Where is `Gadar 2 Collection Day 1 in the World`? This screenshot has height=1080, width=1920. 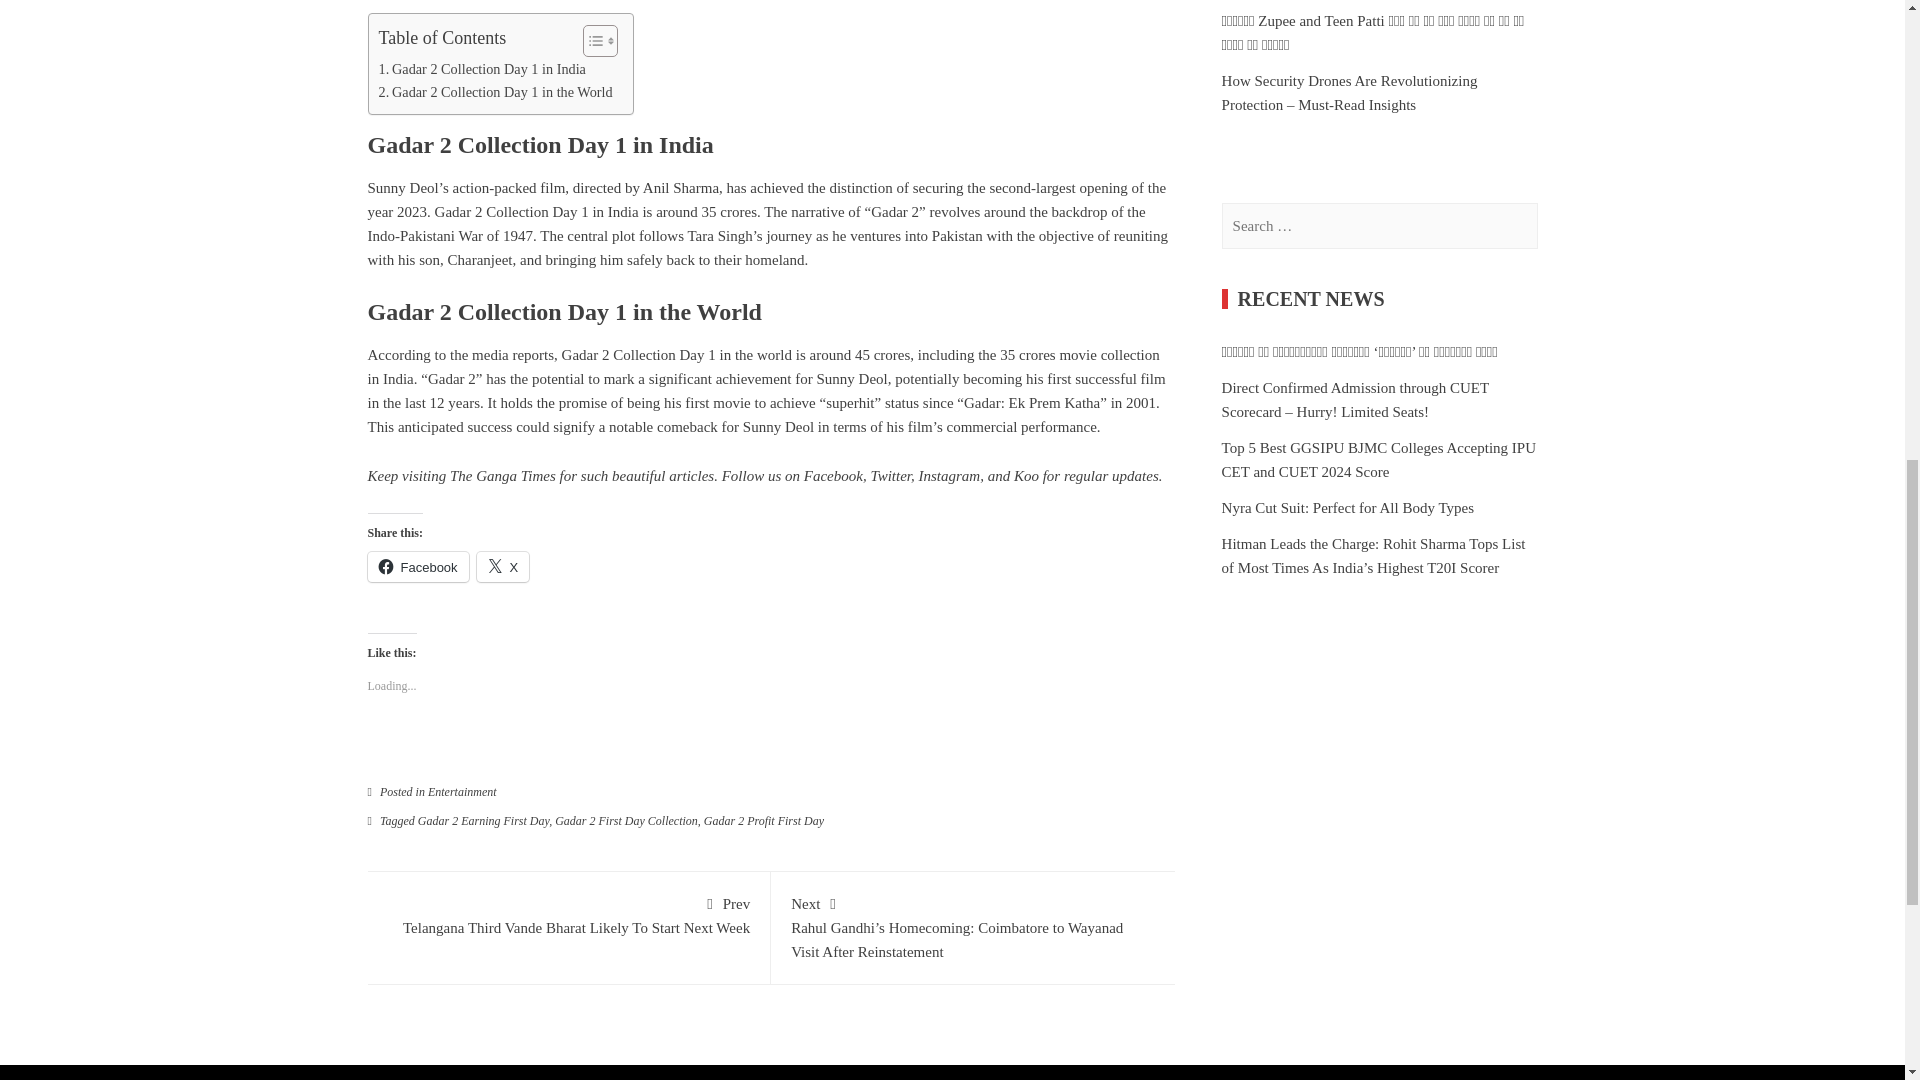 Gadar 2 Collection Day 1 in the World is located at coordinates (495, 92).